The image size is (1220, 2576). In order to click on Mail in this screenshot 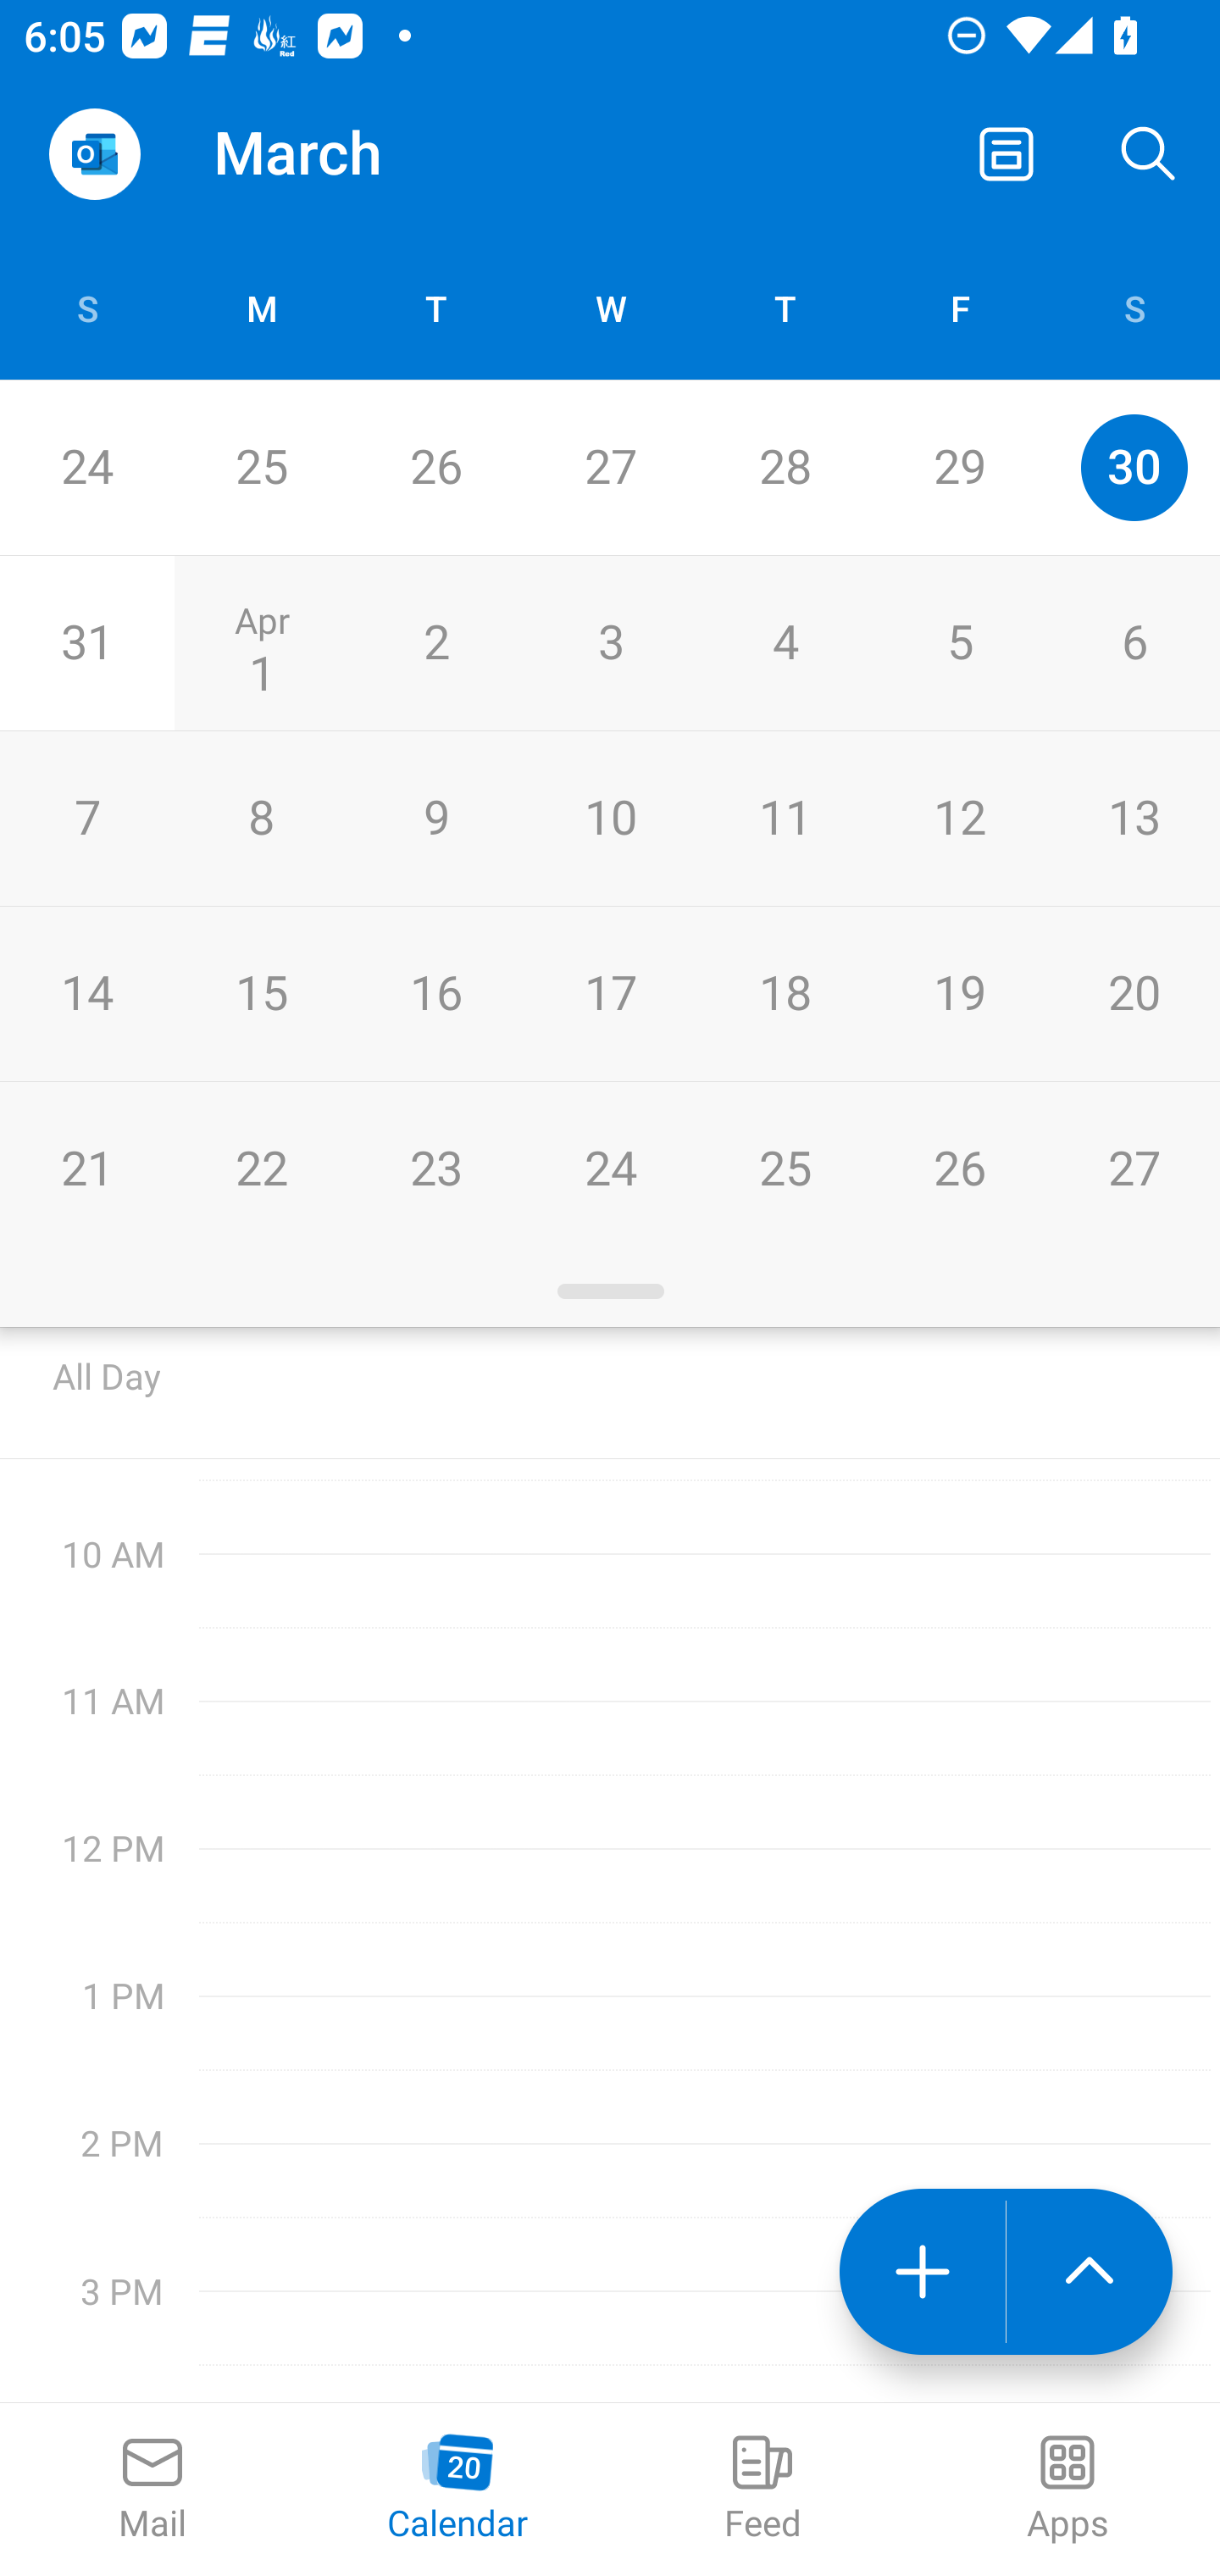, I will do `click(152, 2490)`.